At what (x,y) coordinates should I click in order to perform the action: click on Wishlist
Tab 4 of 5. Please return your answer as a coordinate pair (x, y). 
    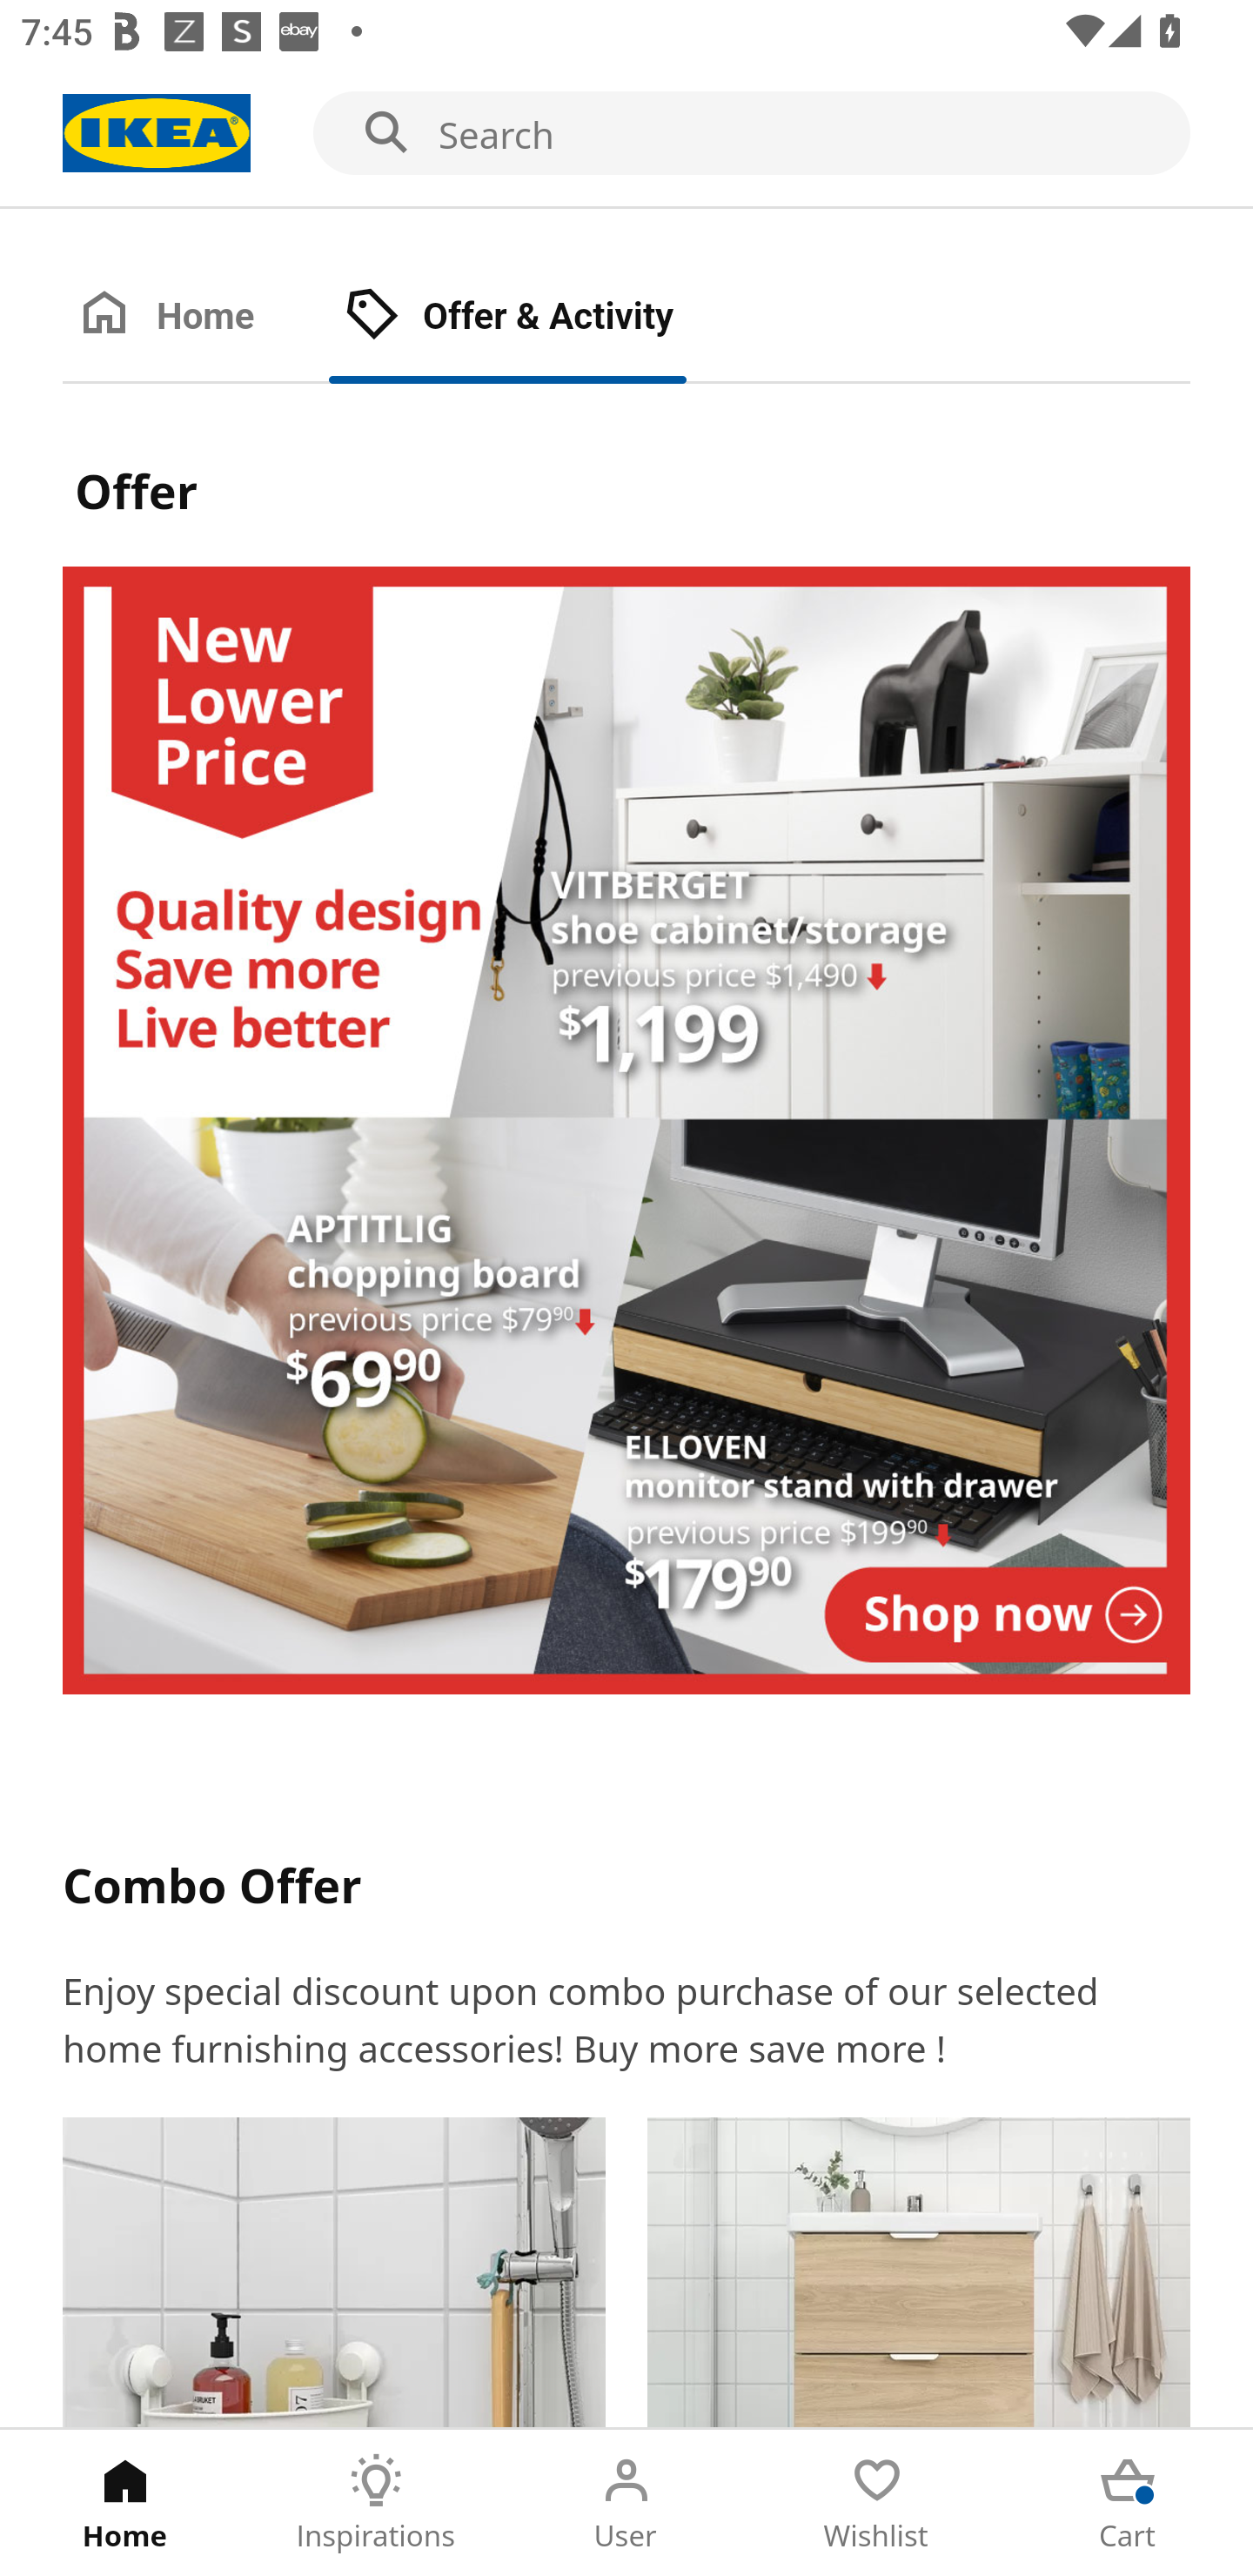
    Looking at the image, I should click on (877, 2503).